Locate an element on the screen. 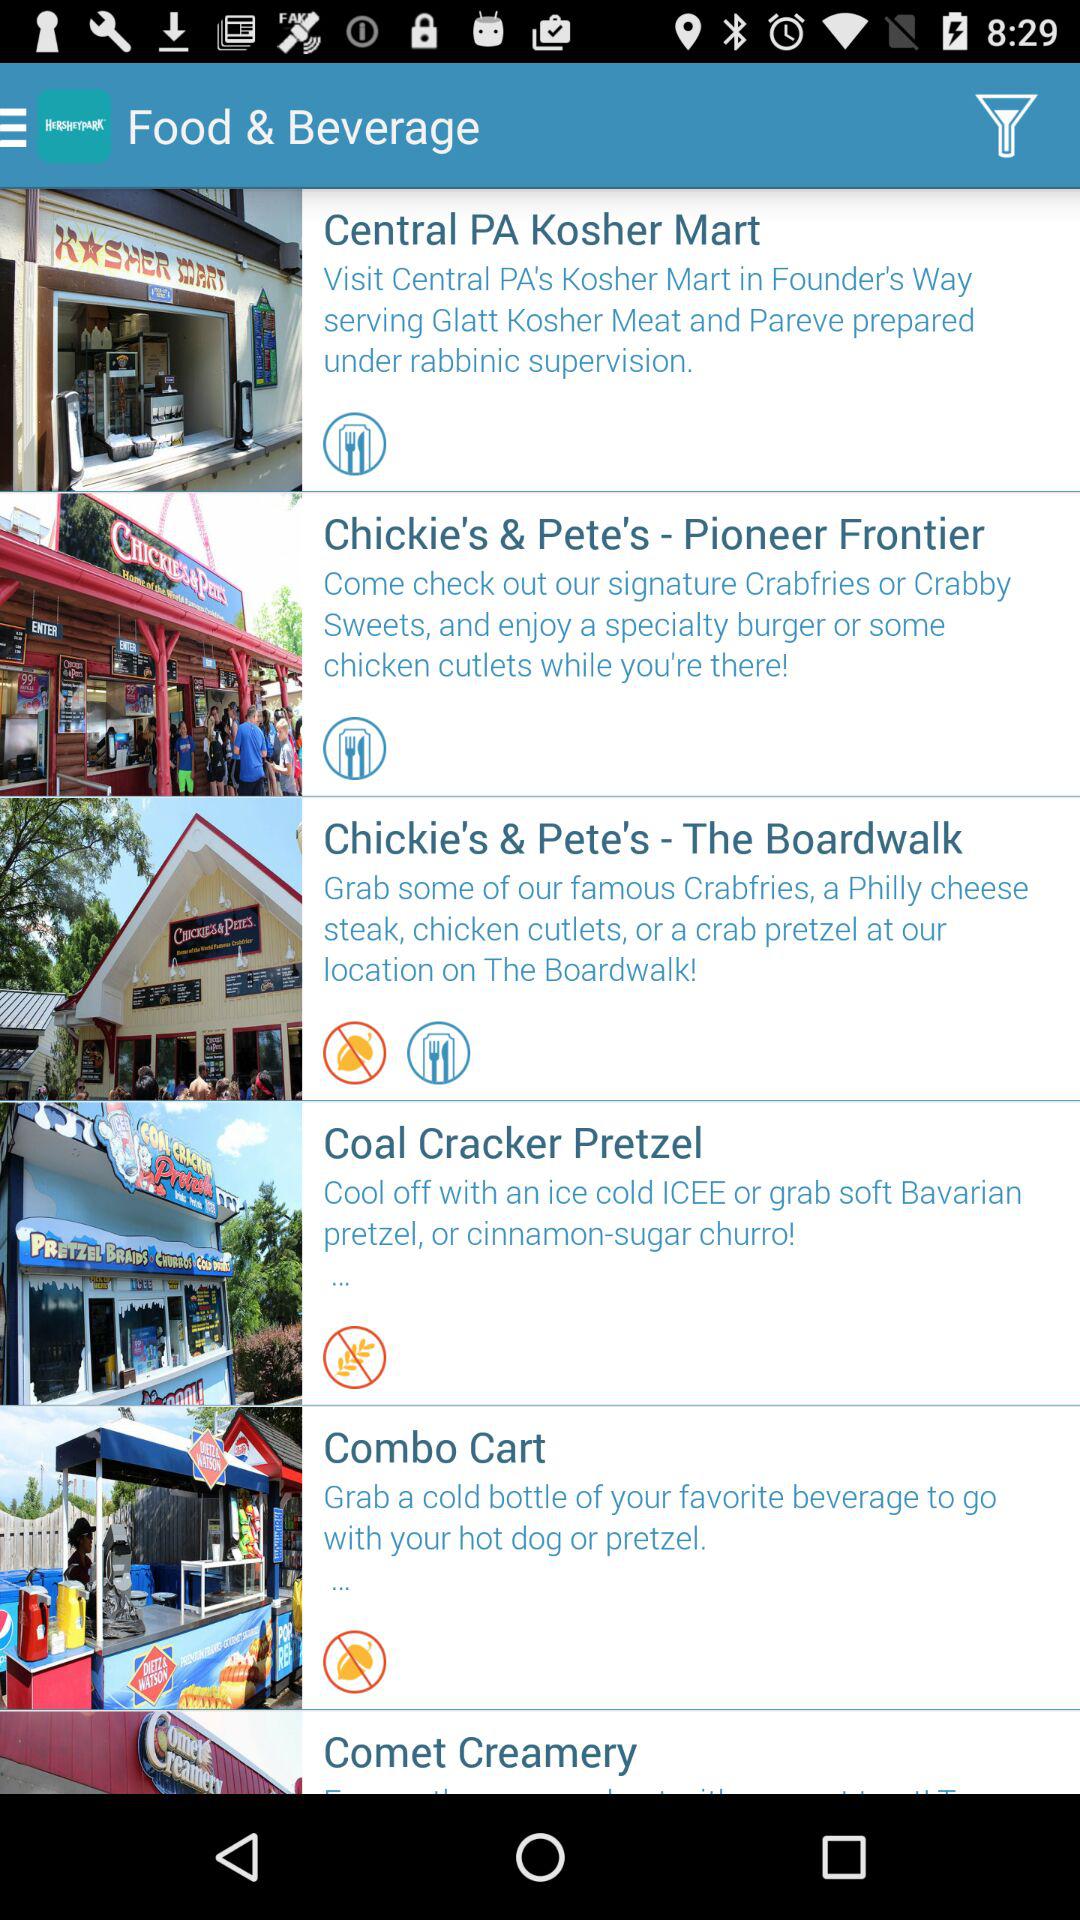  select item above coal cracker pretzel item is located at coordinates (354, 1052).